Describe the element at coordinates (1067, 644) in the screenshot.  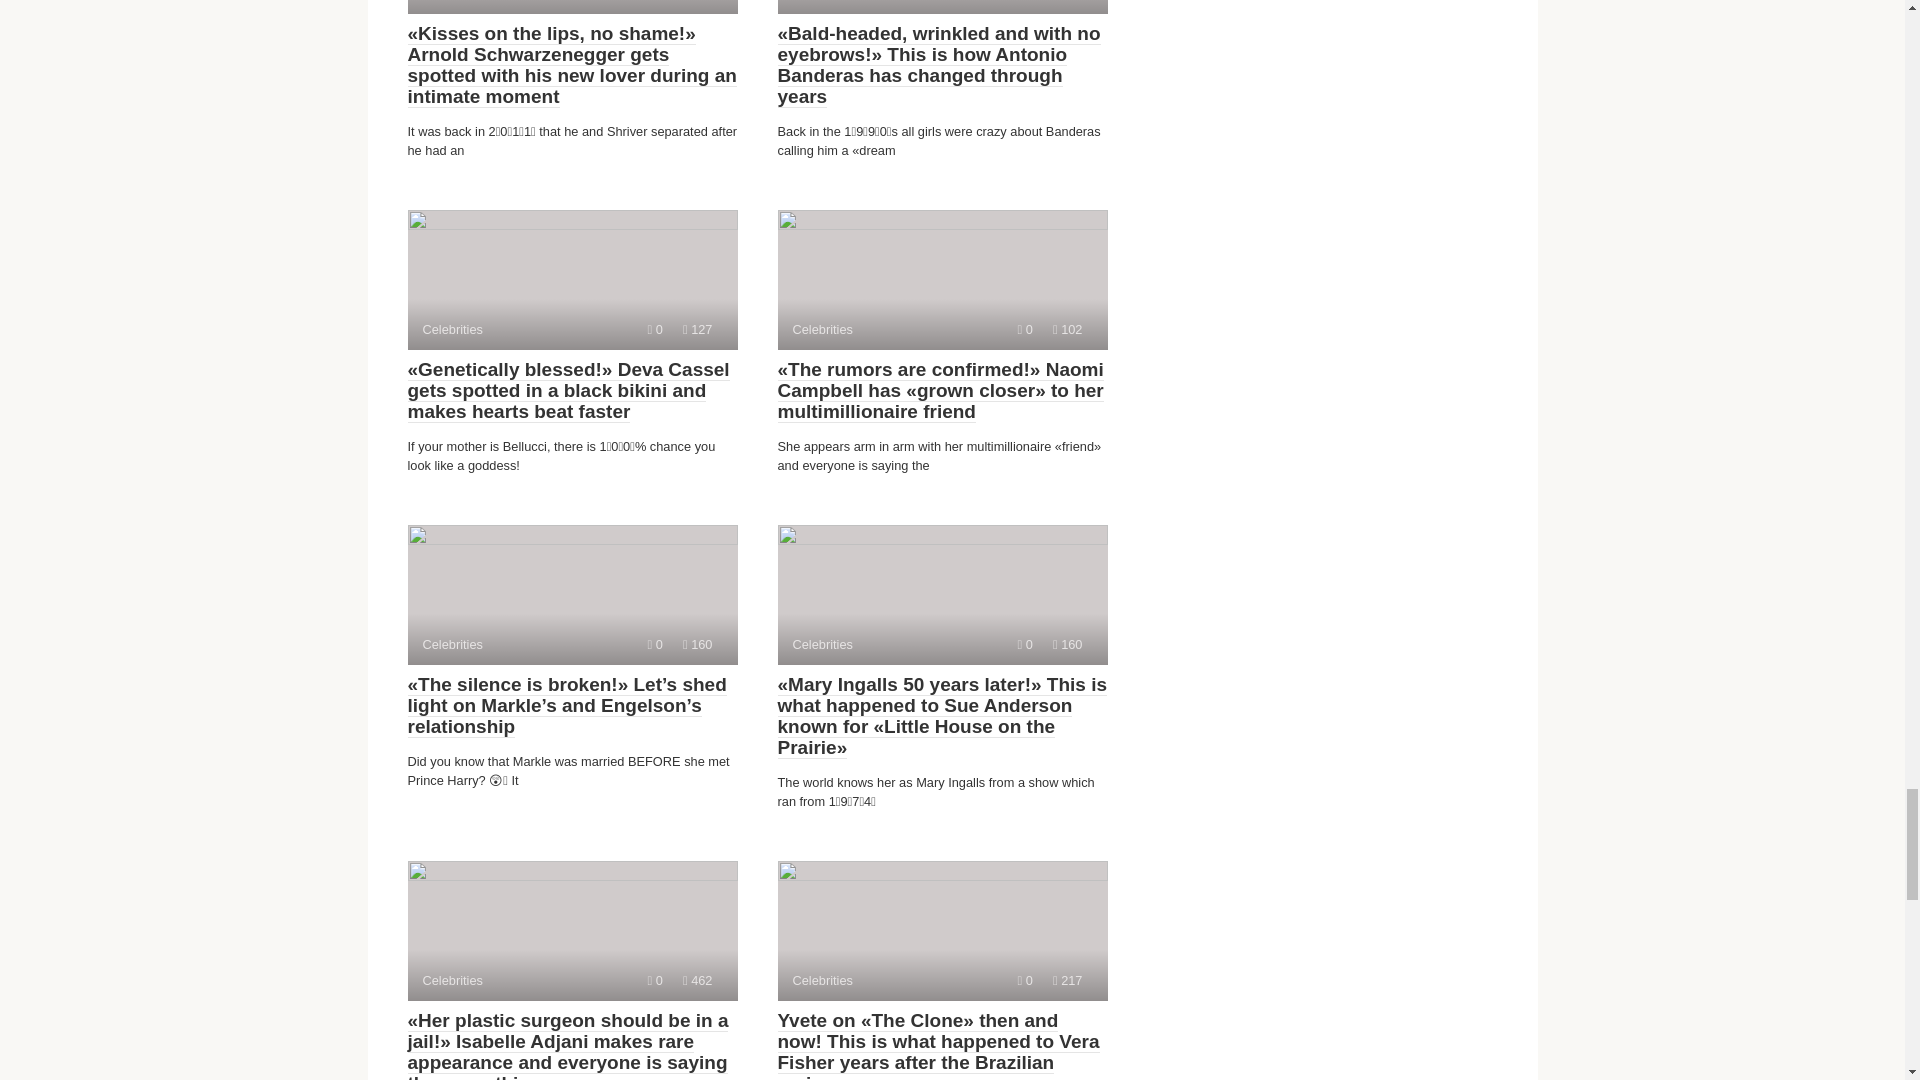
I see `Comments` at that location.